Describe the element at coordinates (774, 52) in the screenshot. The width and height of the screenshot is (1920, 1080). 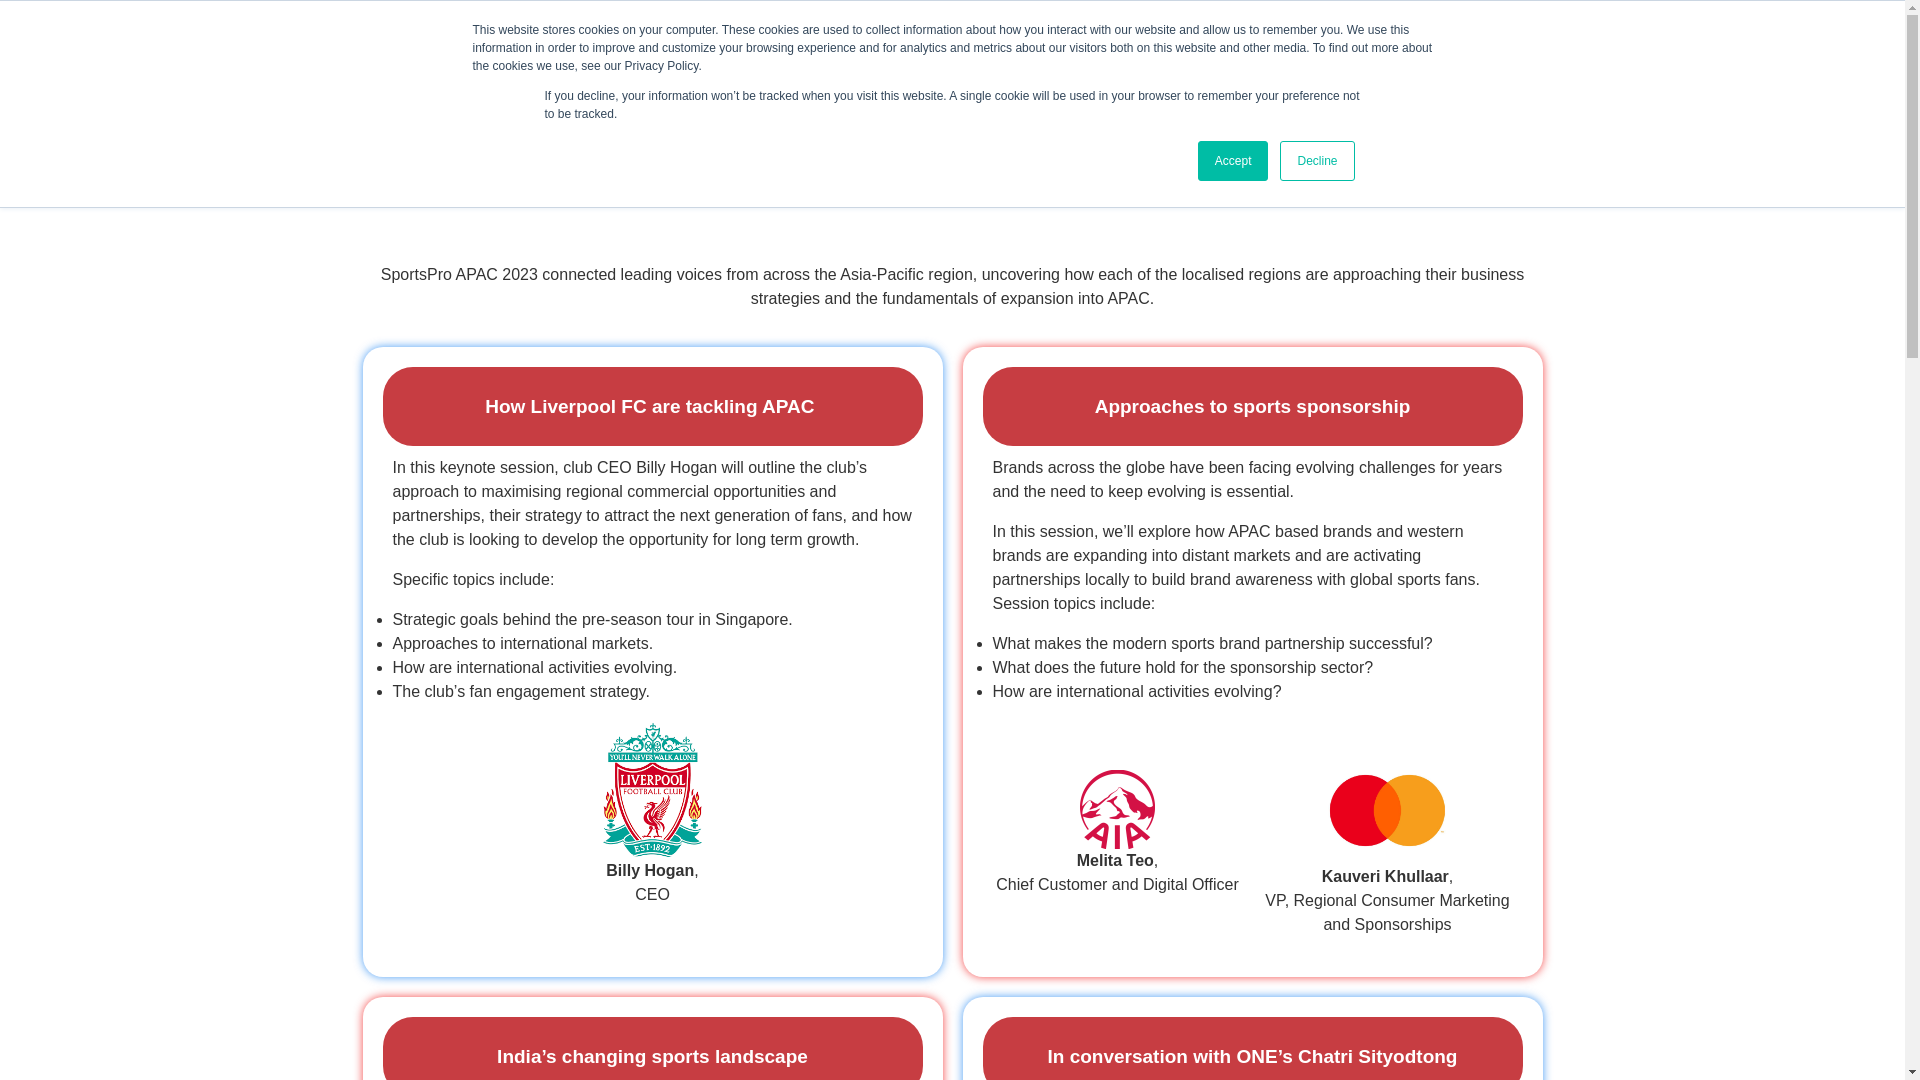
I see `2024 Speakers` at that location.